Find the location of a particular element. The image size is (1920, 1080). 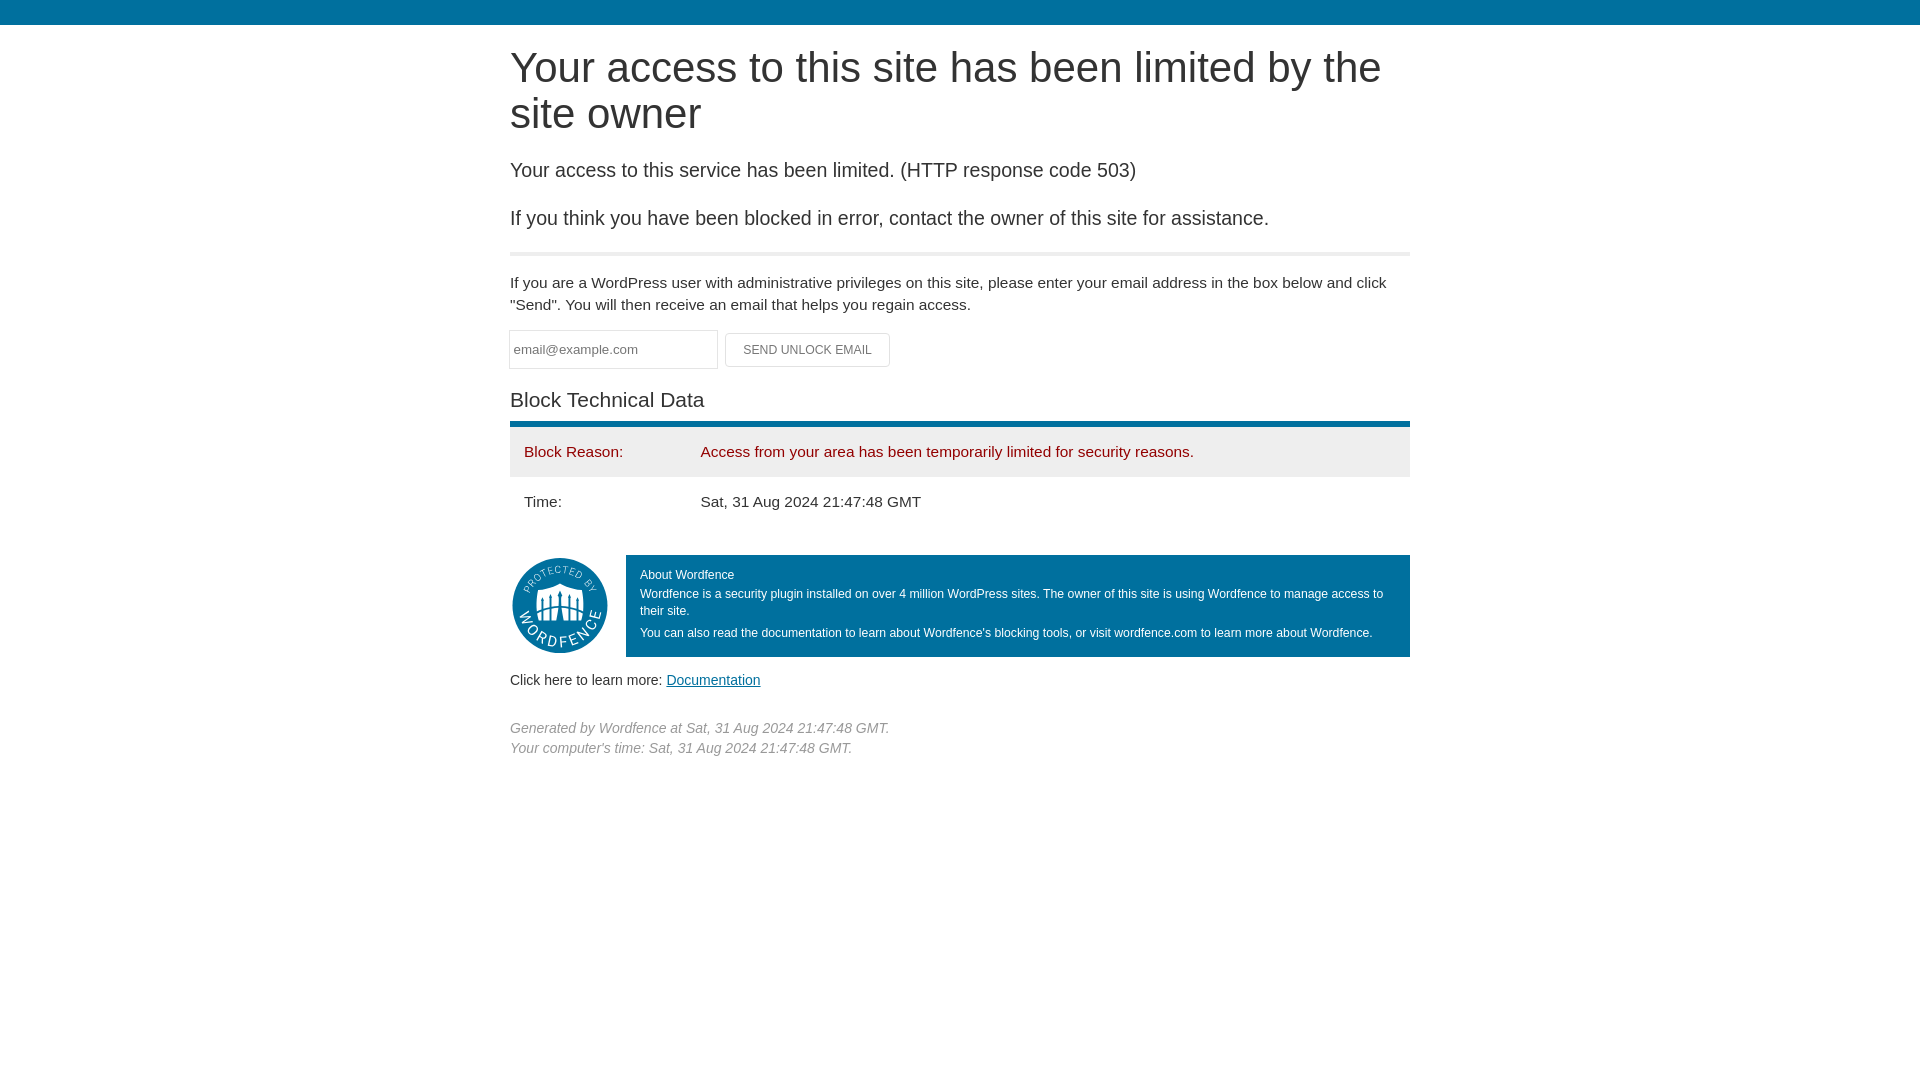

Documentation is located at coordinates (713, 679).